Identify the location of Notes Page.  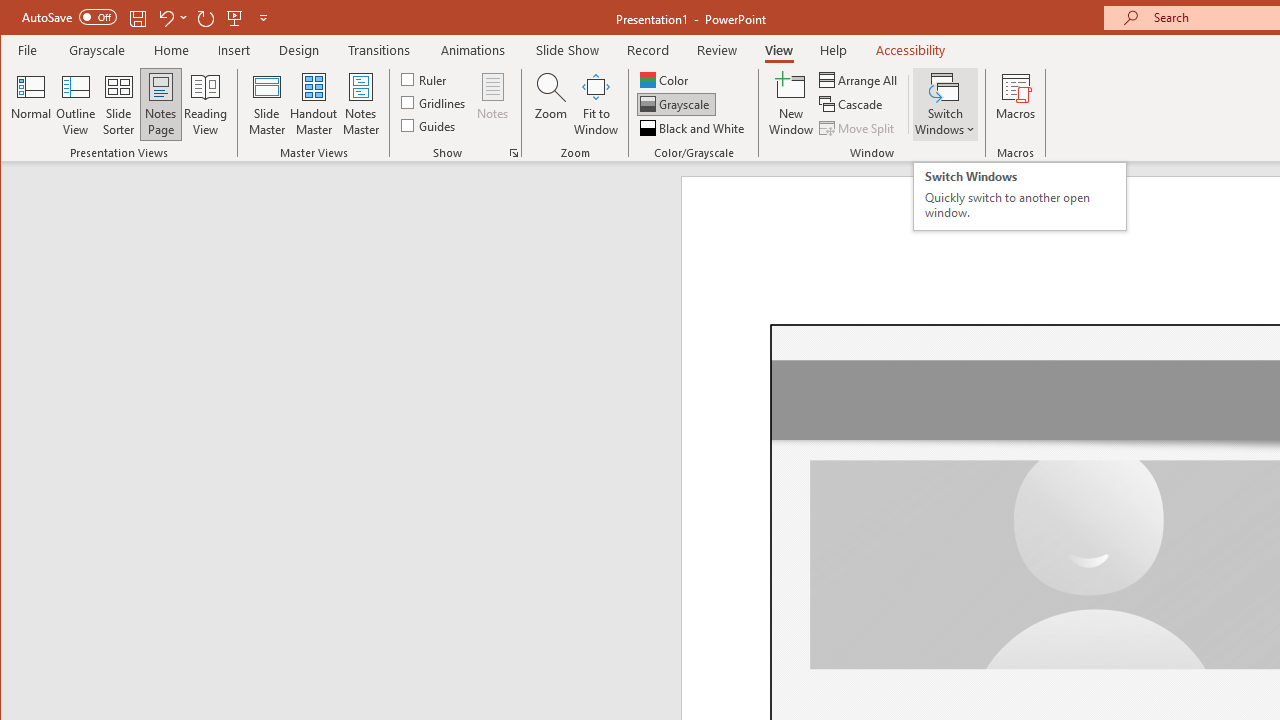
(160, 104).